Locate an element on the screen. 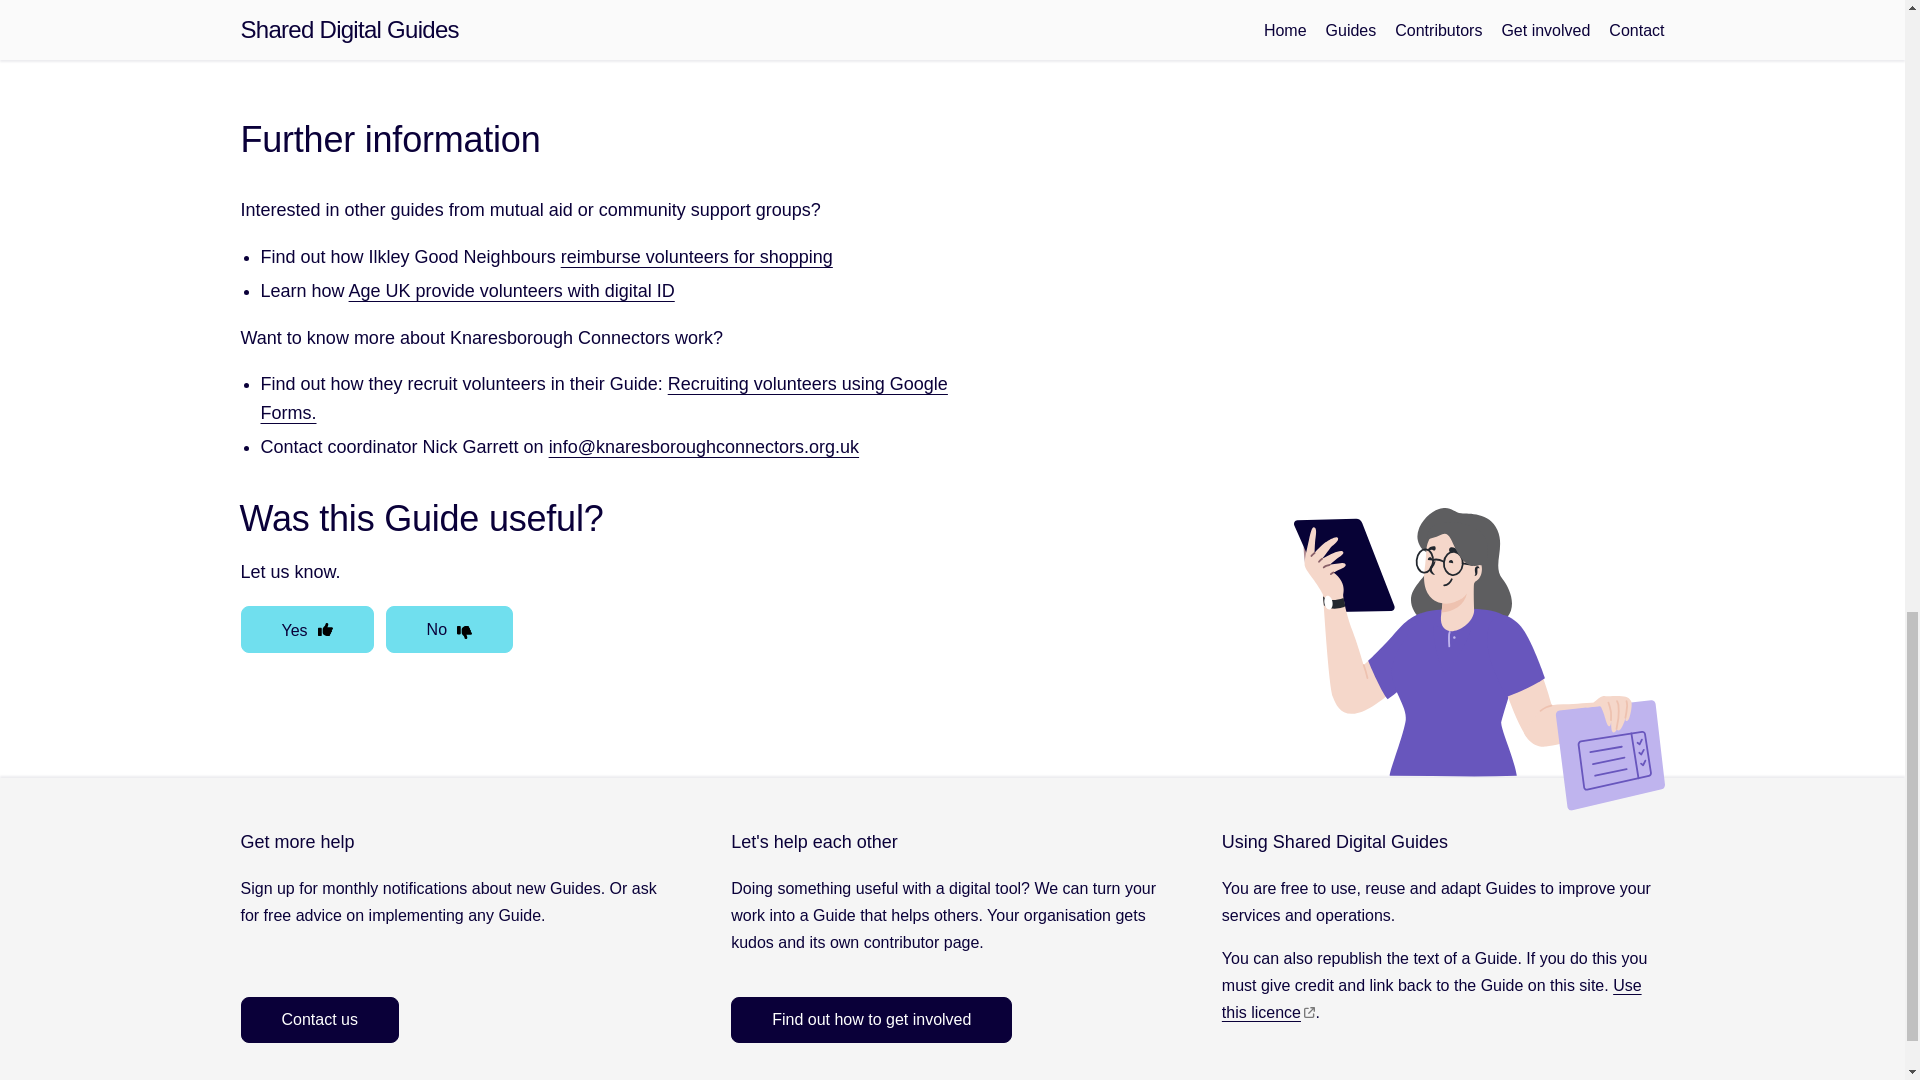 Image resolution: width=1920 pixels, height=1080 pixels. Age UK provide volunteers with digital ID is located at coordinates (512, 290).